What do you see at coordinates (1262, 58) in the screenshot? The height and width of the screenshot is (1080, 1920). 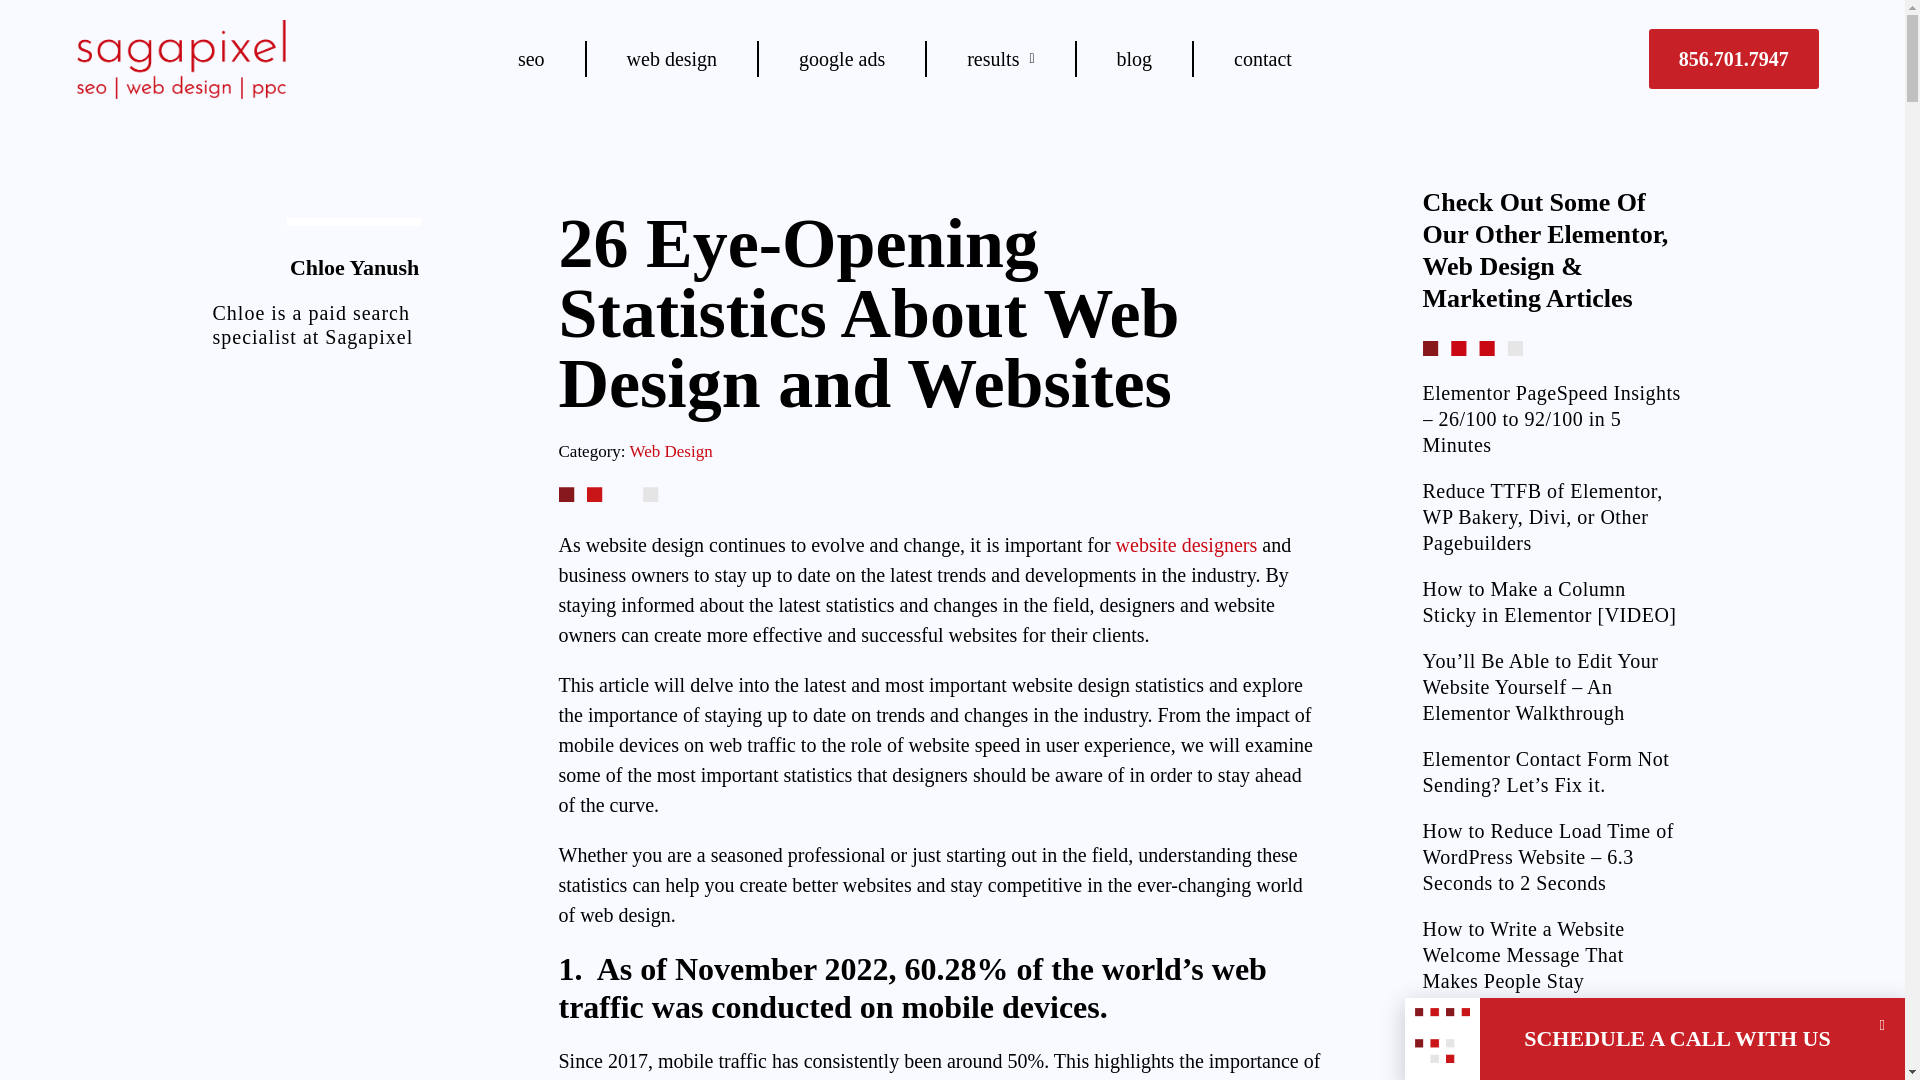 I see `contact` at bounding box center [1262, 58].